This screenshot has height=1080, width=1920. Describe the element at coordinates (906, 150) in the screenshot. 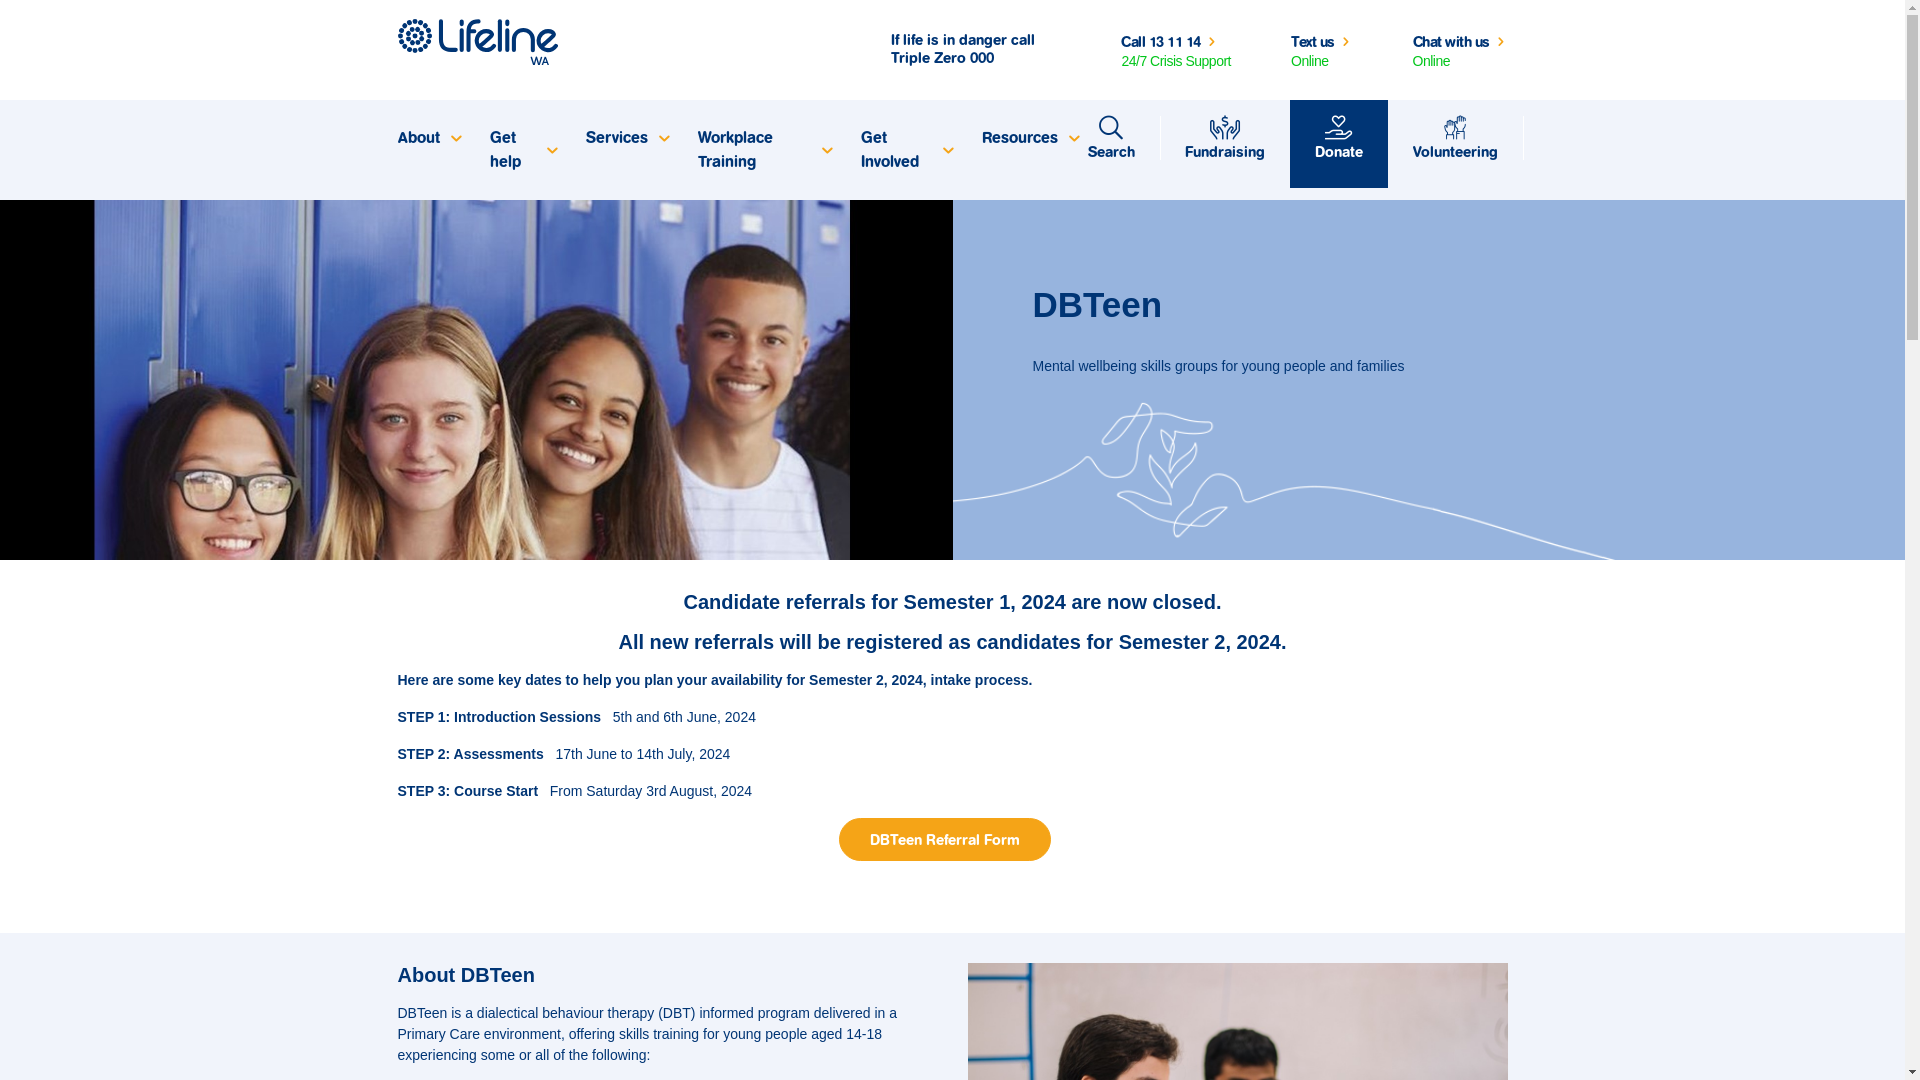

I see `Get Involved` at that location.